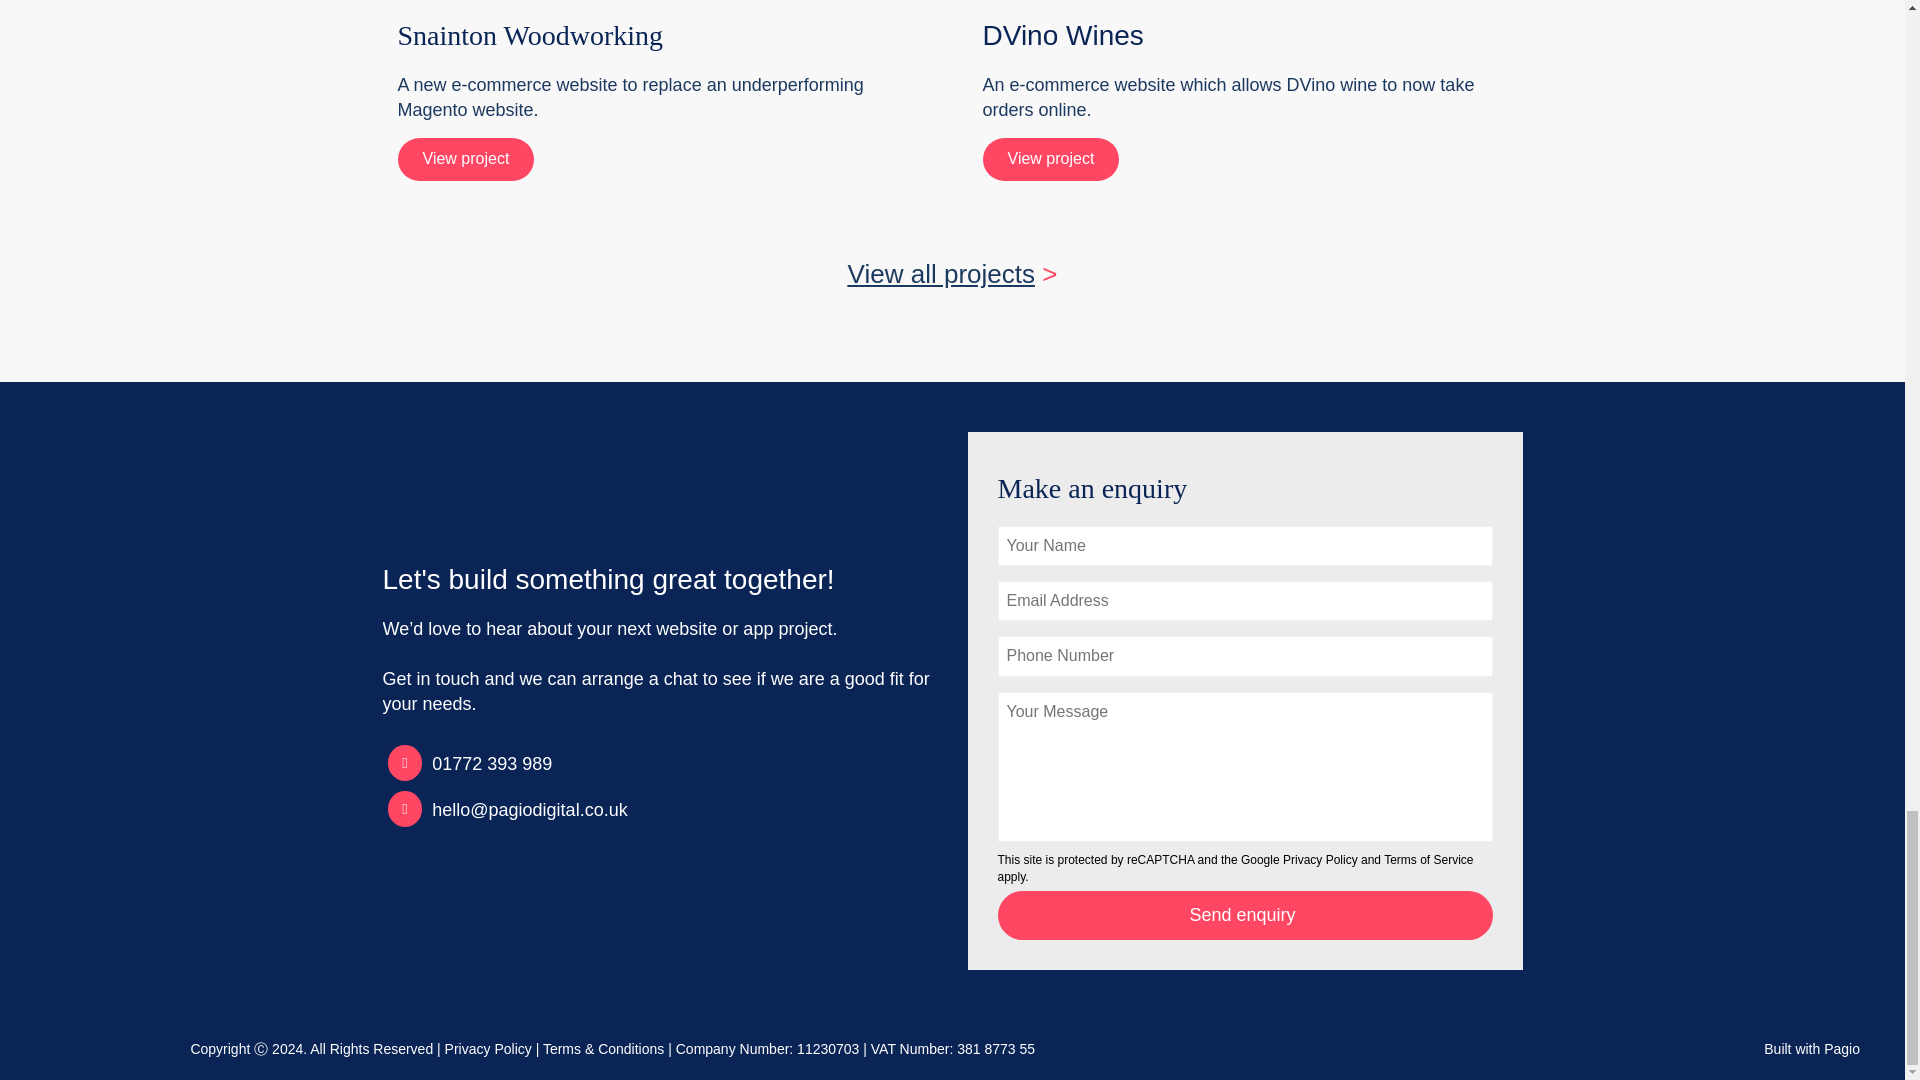 This screenshot has width=1920, height=1080. Describe the element at coordinates (1428, 860) in the screenshot. I see `Terms of Service` at that location.